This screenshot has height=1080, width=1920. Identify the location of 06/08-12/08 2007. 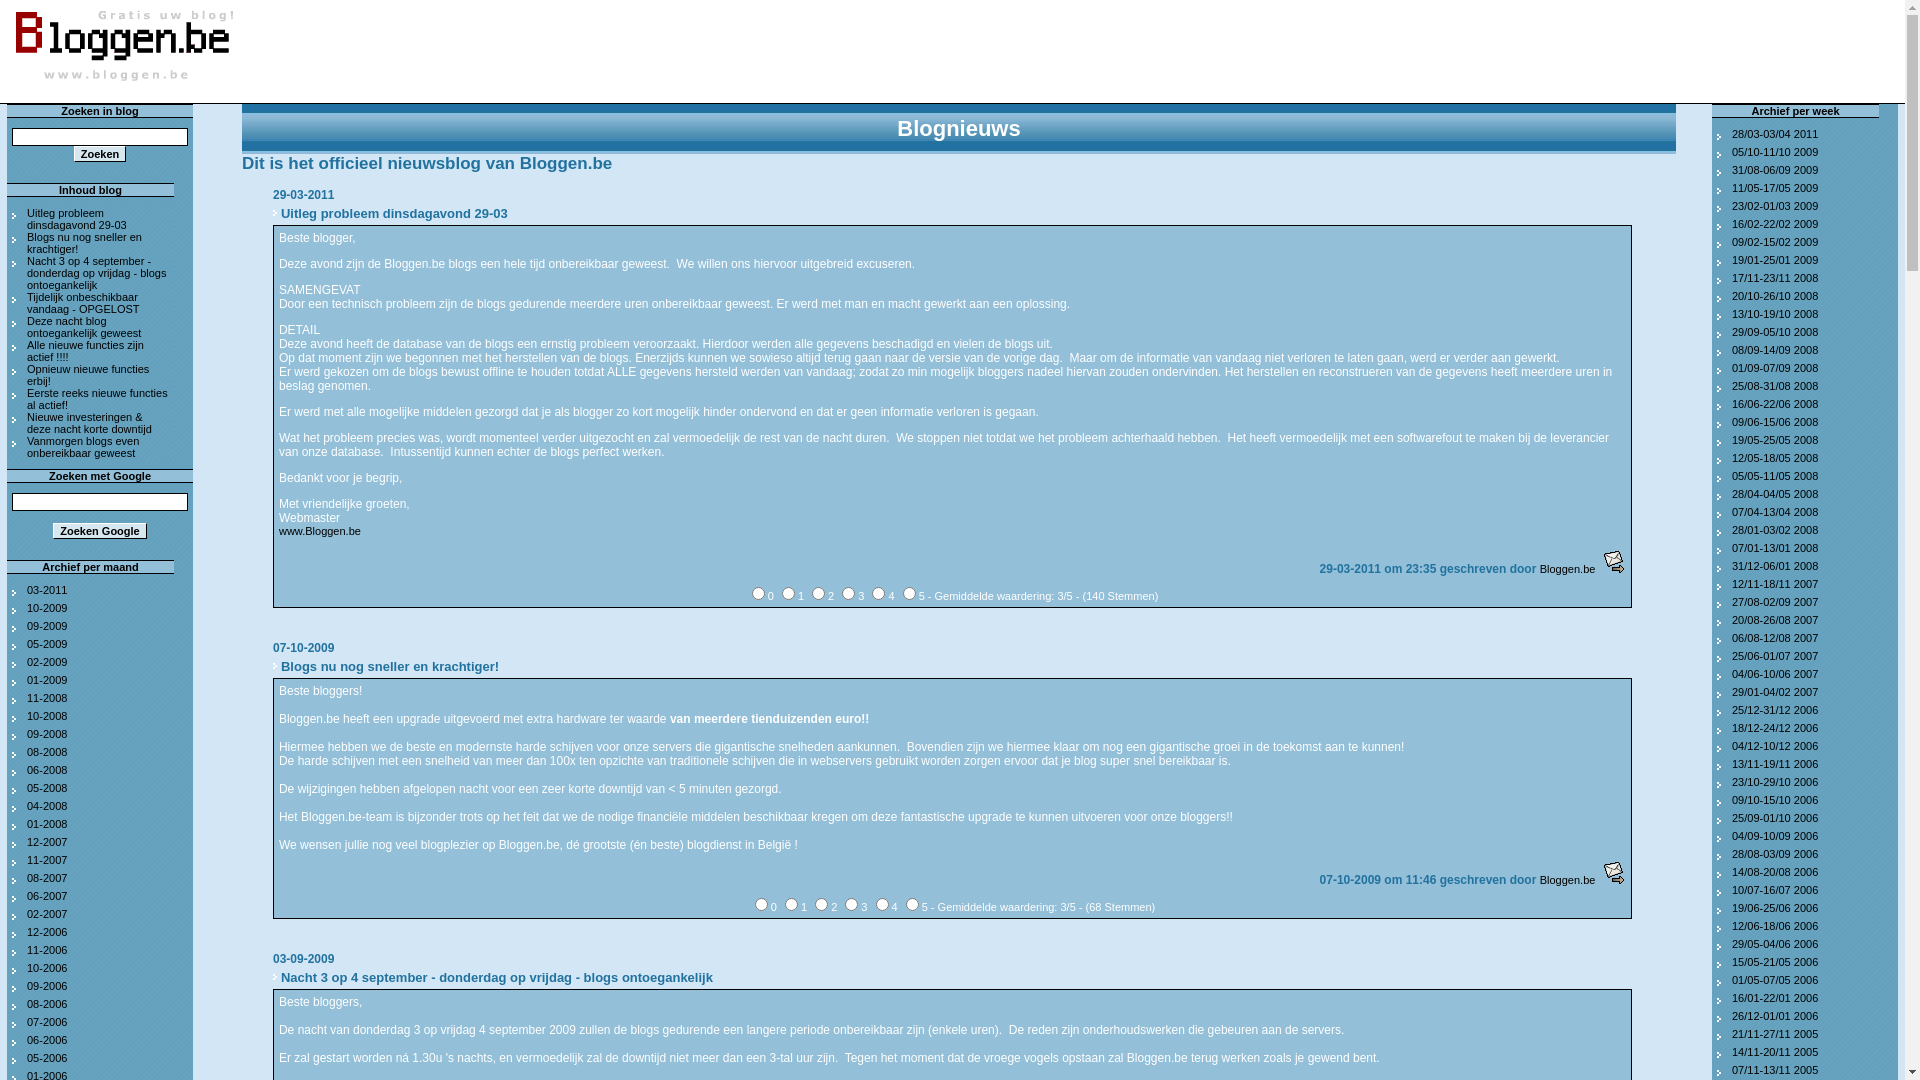
(1775, 638).